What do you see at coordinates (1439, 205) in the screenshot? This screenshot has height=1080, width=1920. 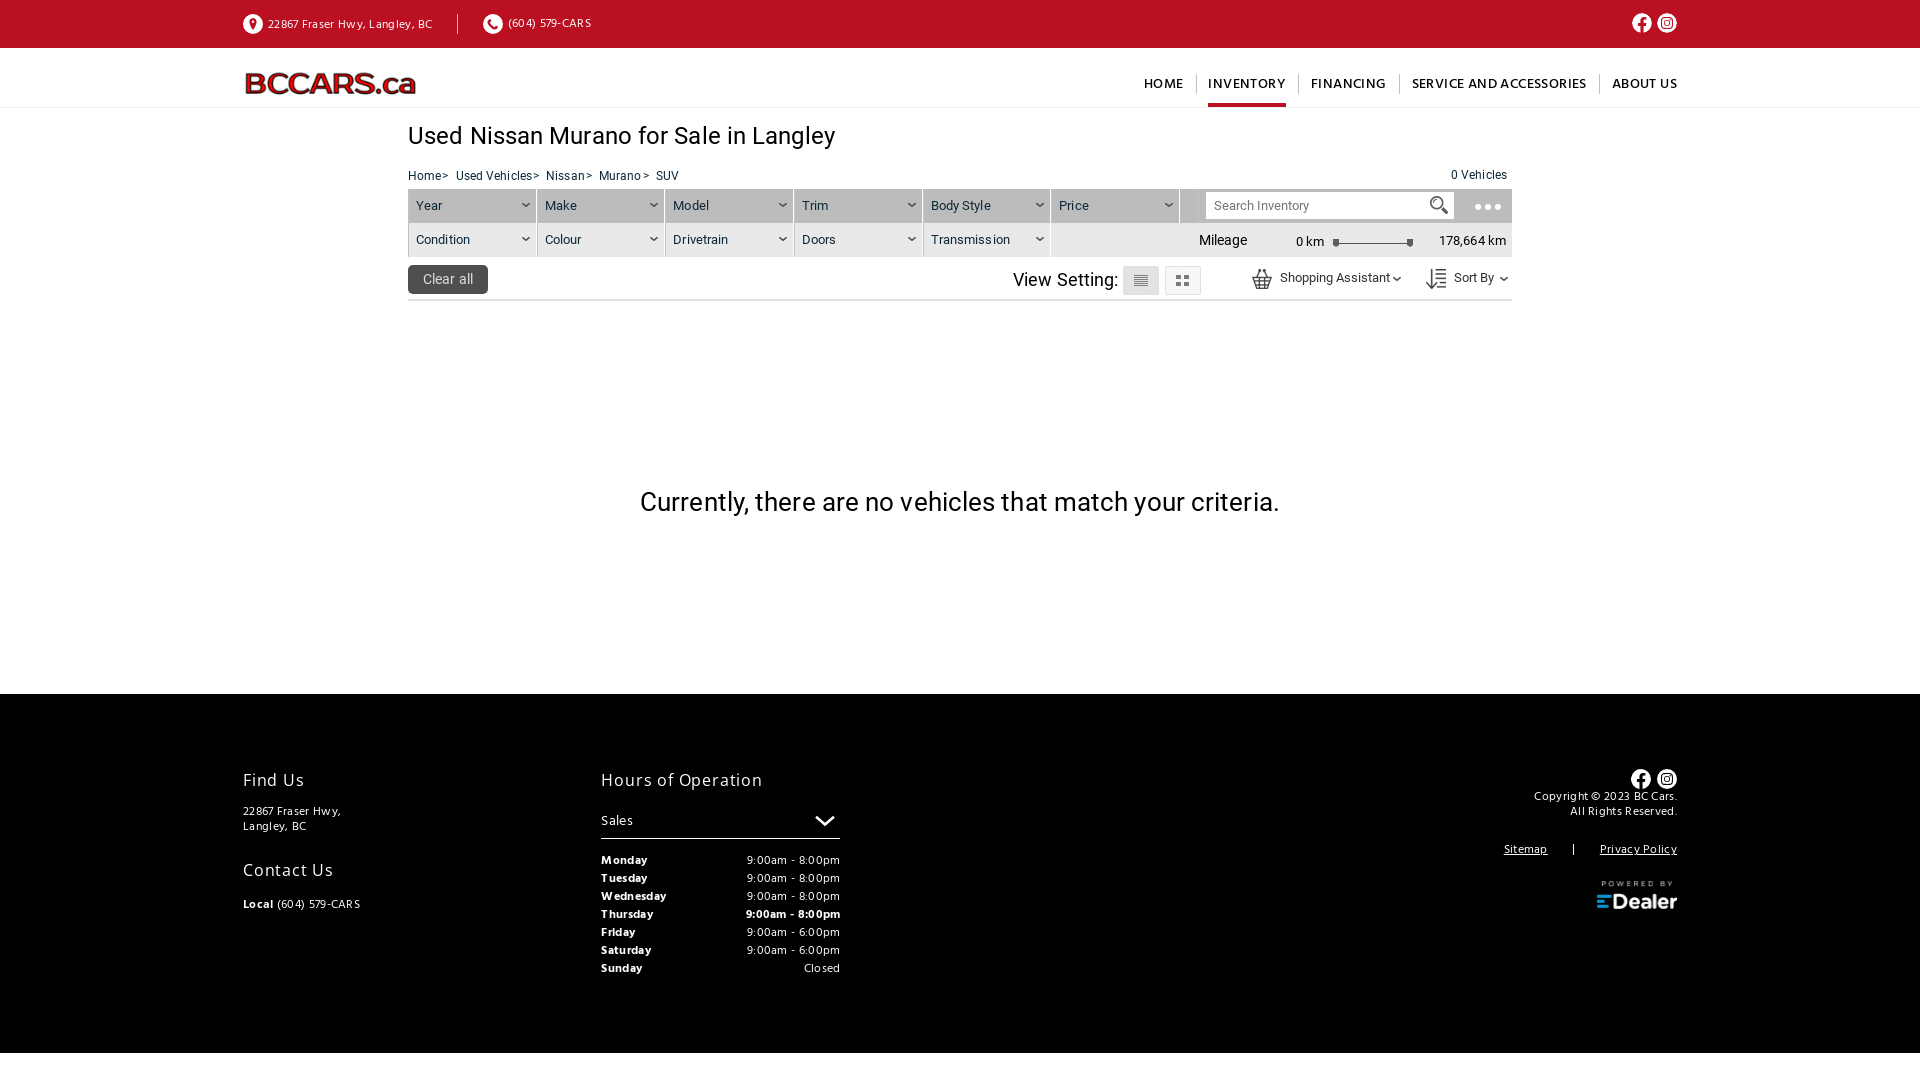 I see `Search` at bounding box center [1439, 205].